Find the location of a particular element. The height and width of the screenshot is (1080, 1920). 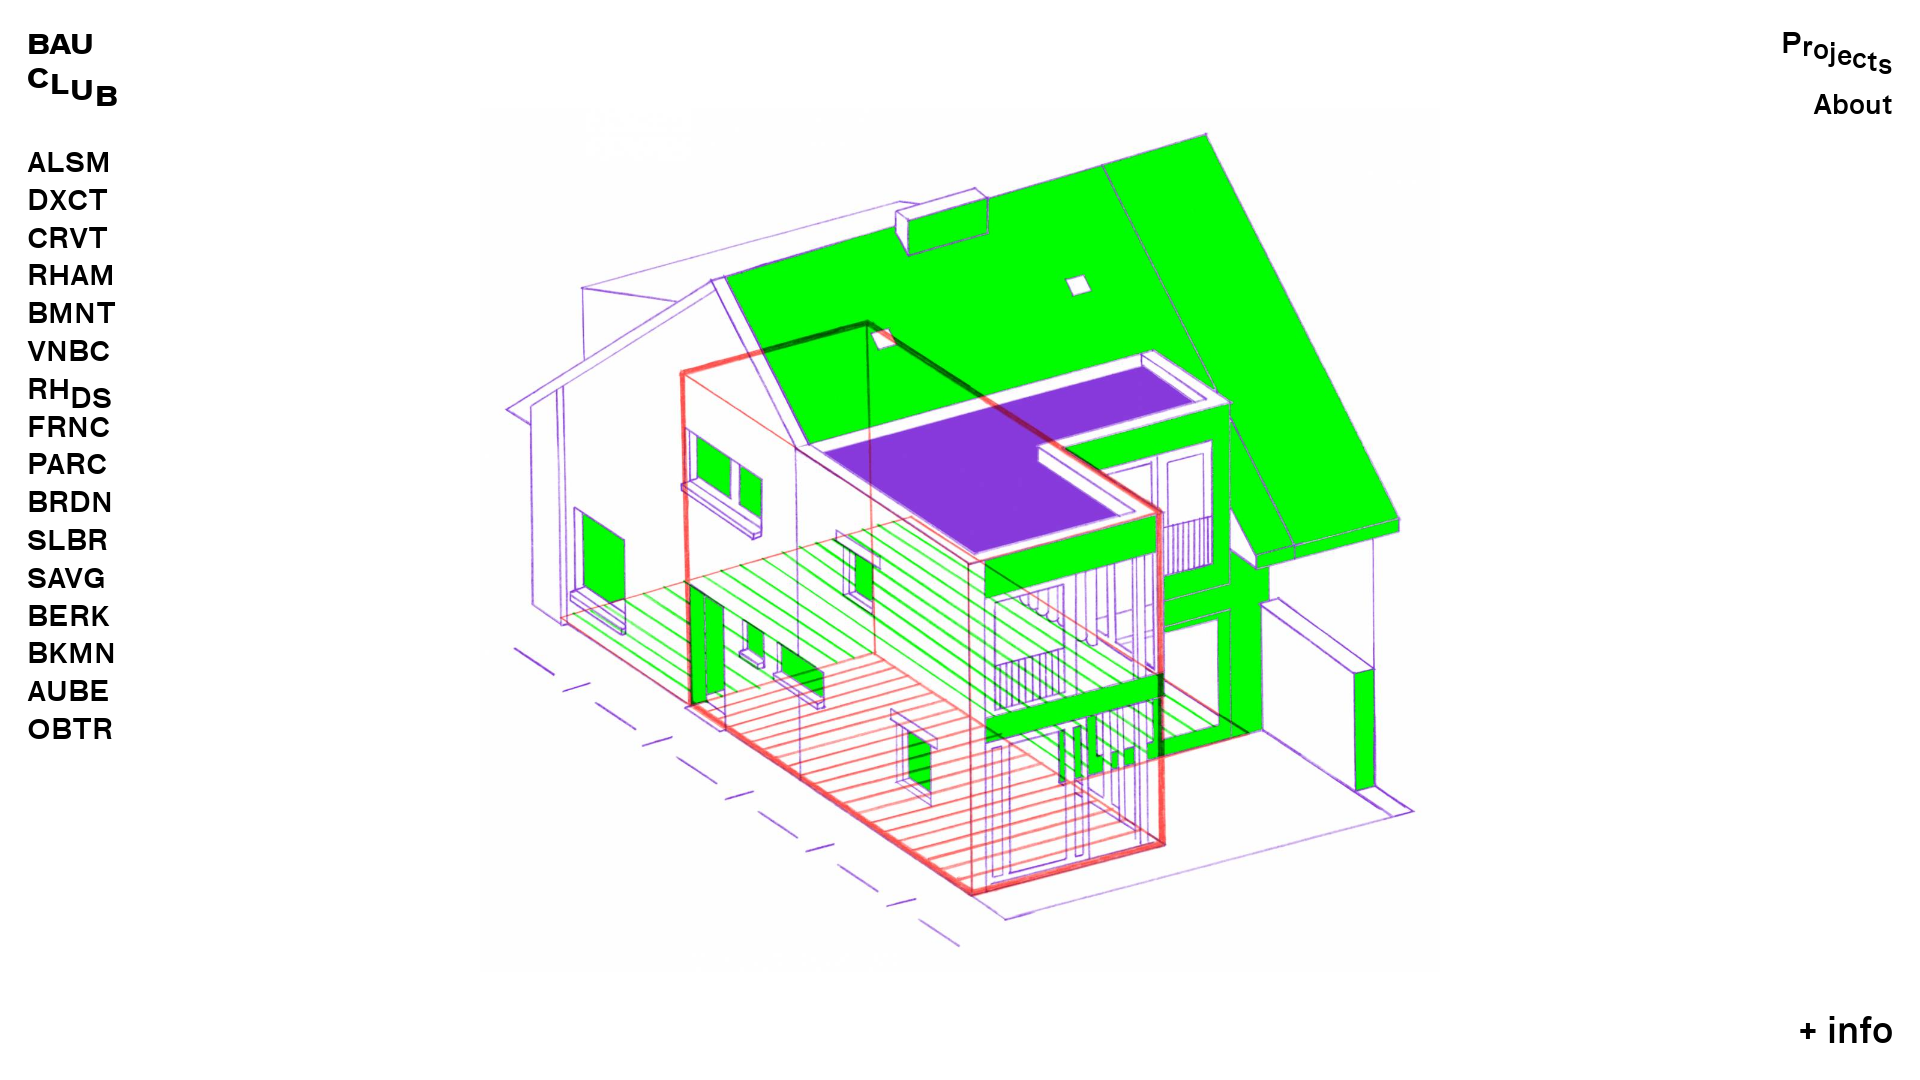

R
H
D
S is located at coordinates (72, 390).